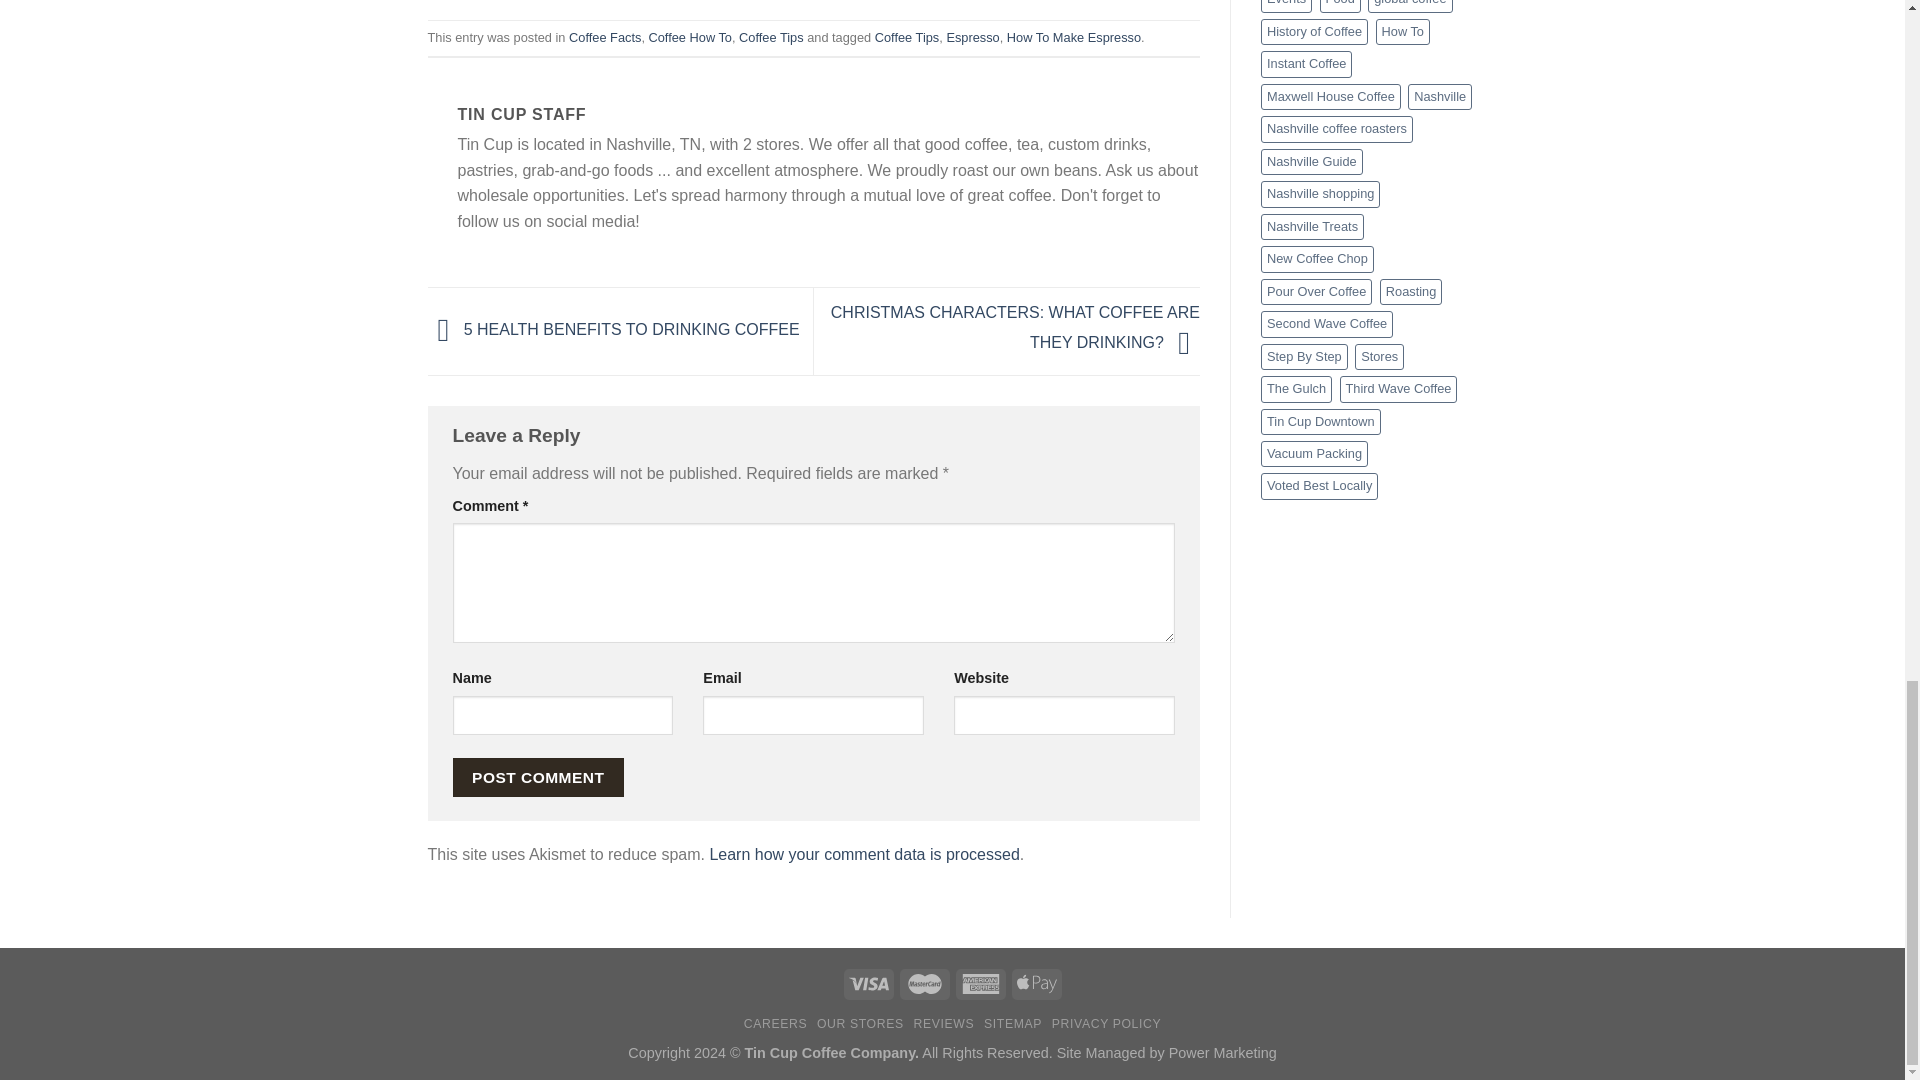  I want to click on Coffee Tips, so click(772, 38).